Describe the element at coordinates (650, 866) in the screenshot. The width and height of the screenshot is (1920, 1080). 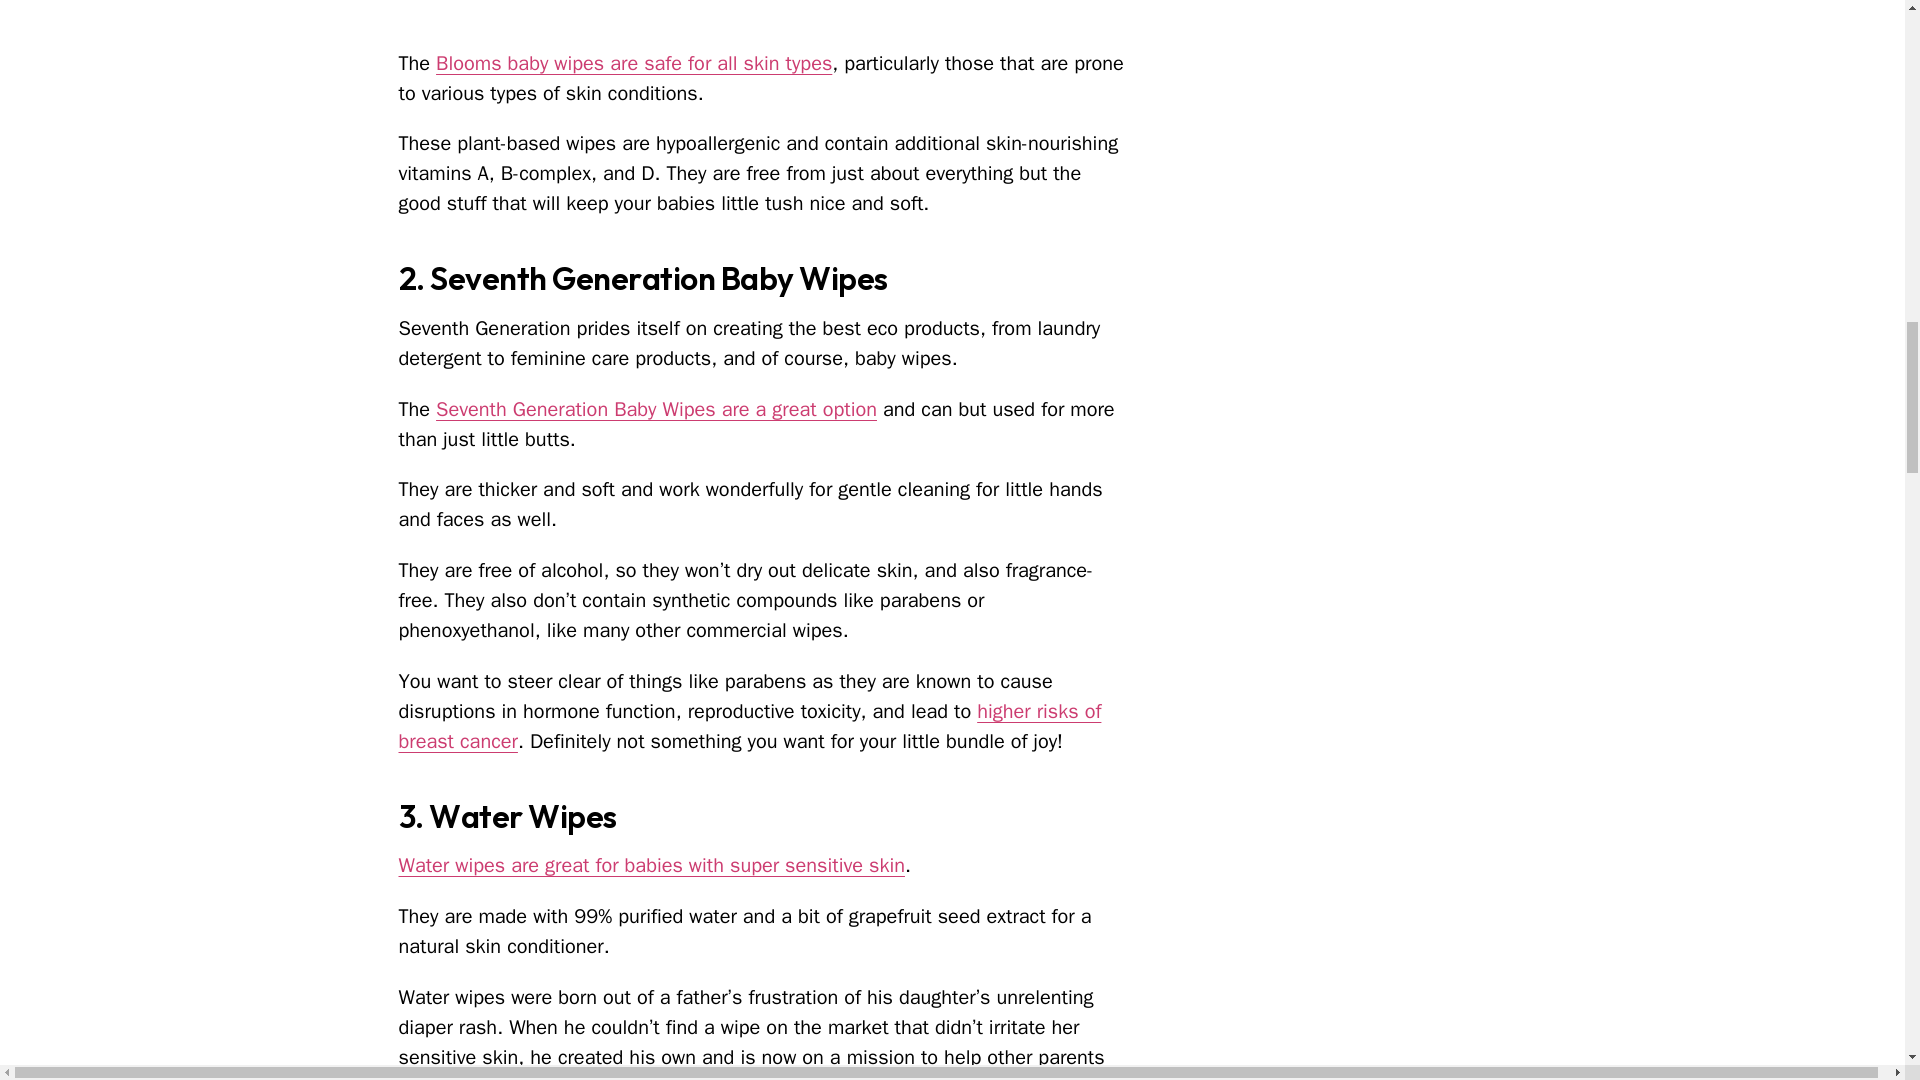
I see `Water wipes are great for babies with super sensitive skin` at that location.